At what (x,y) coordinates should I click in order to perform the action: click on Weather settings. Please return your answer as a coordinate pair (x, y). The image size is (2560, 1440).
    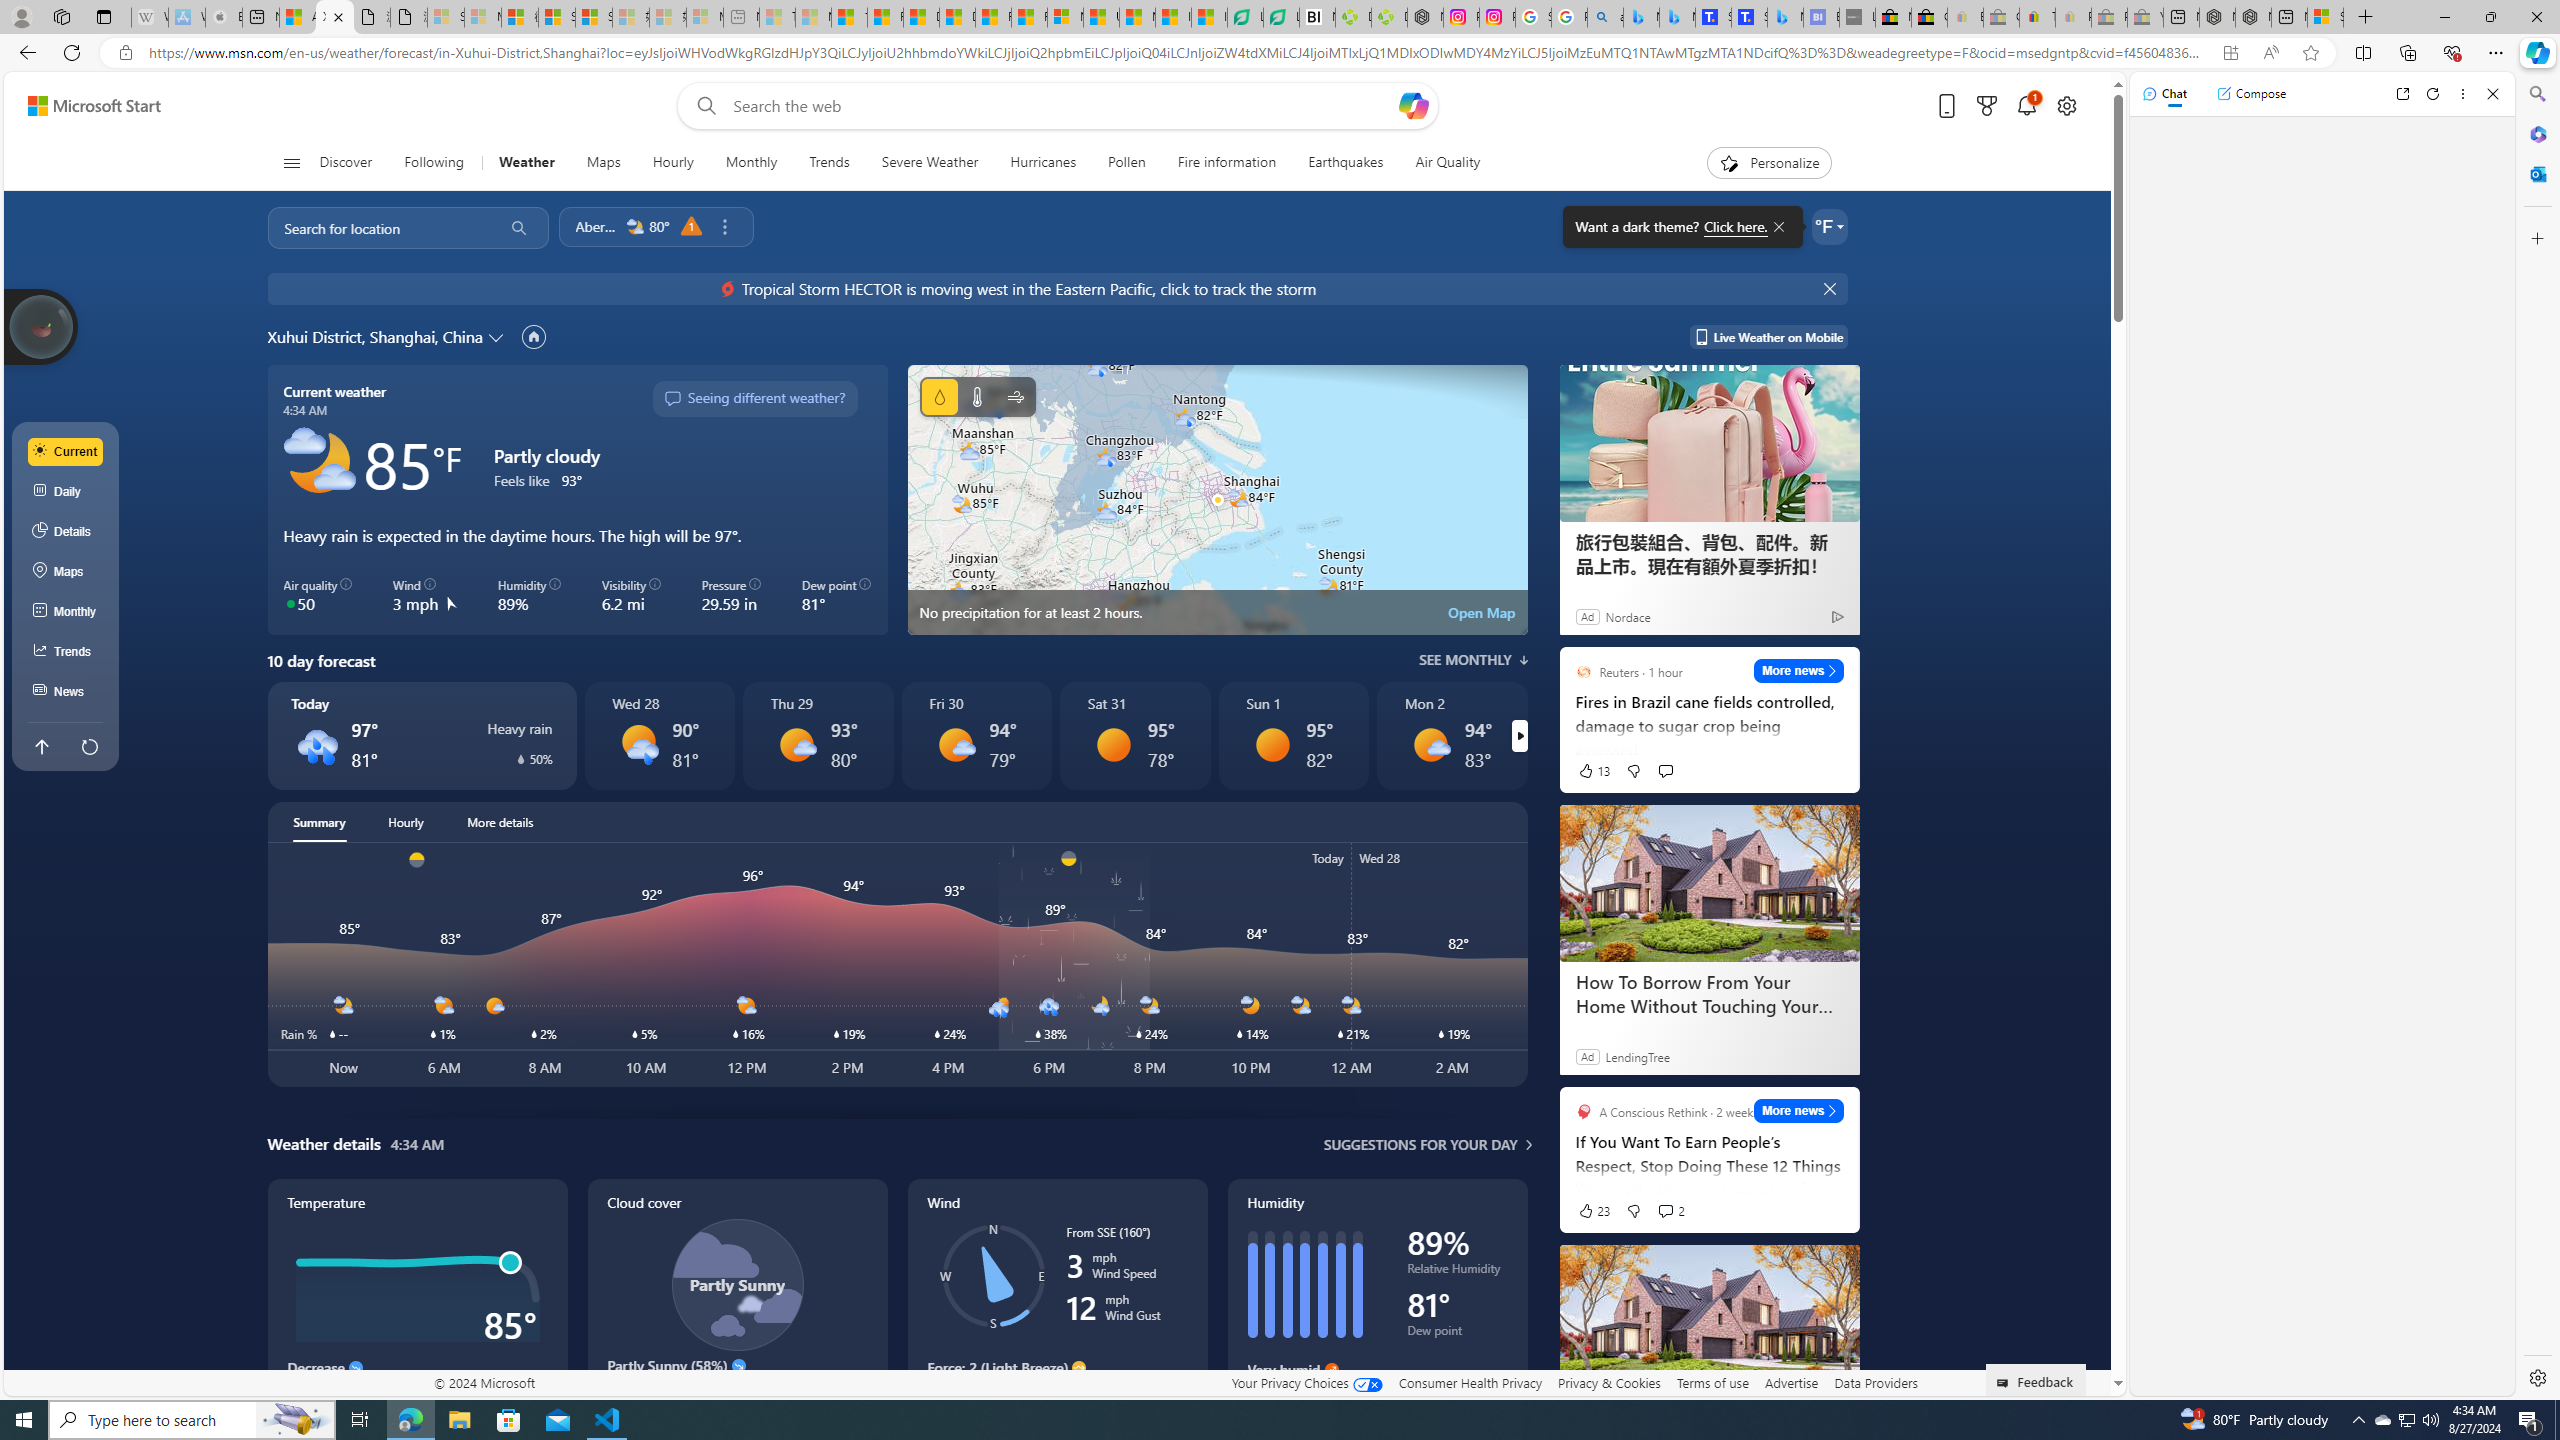
    Looking at the image, I should click on (1828, 226).